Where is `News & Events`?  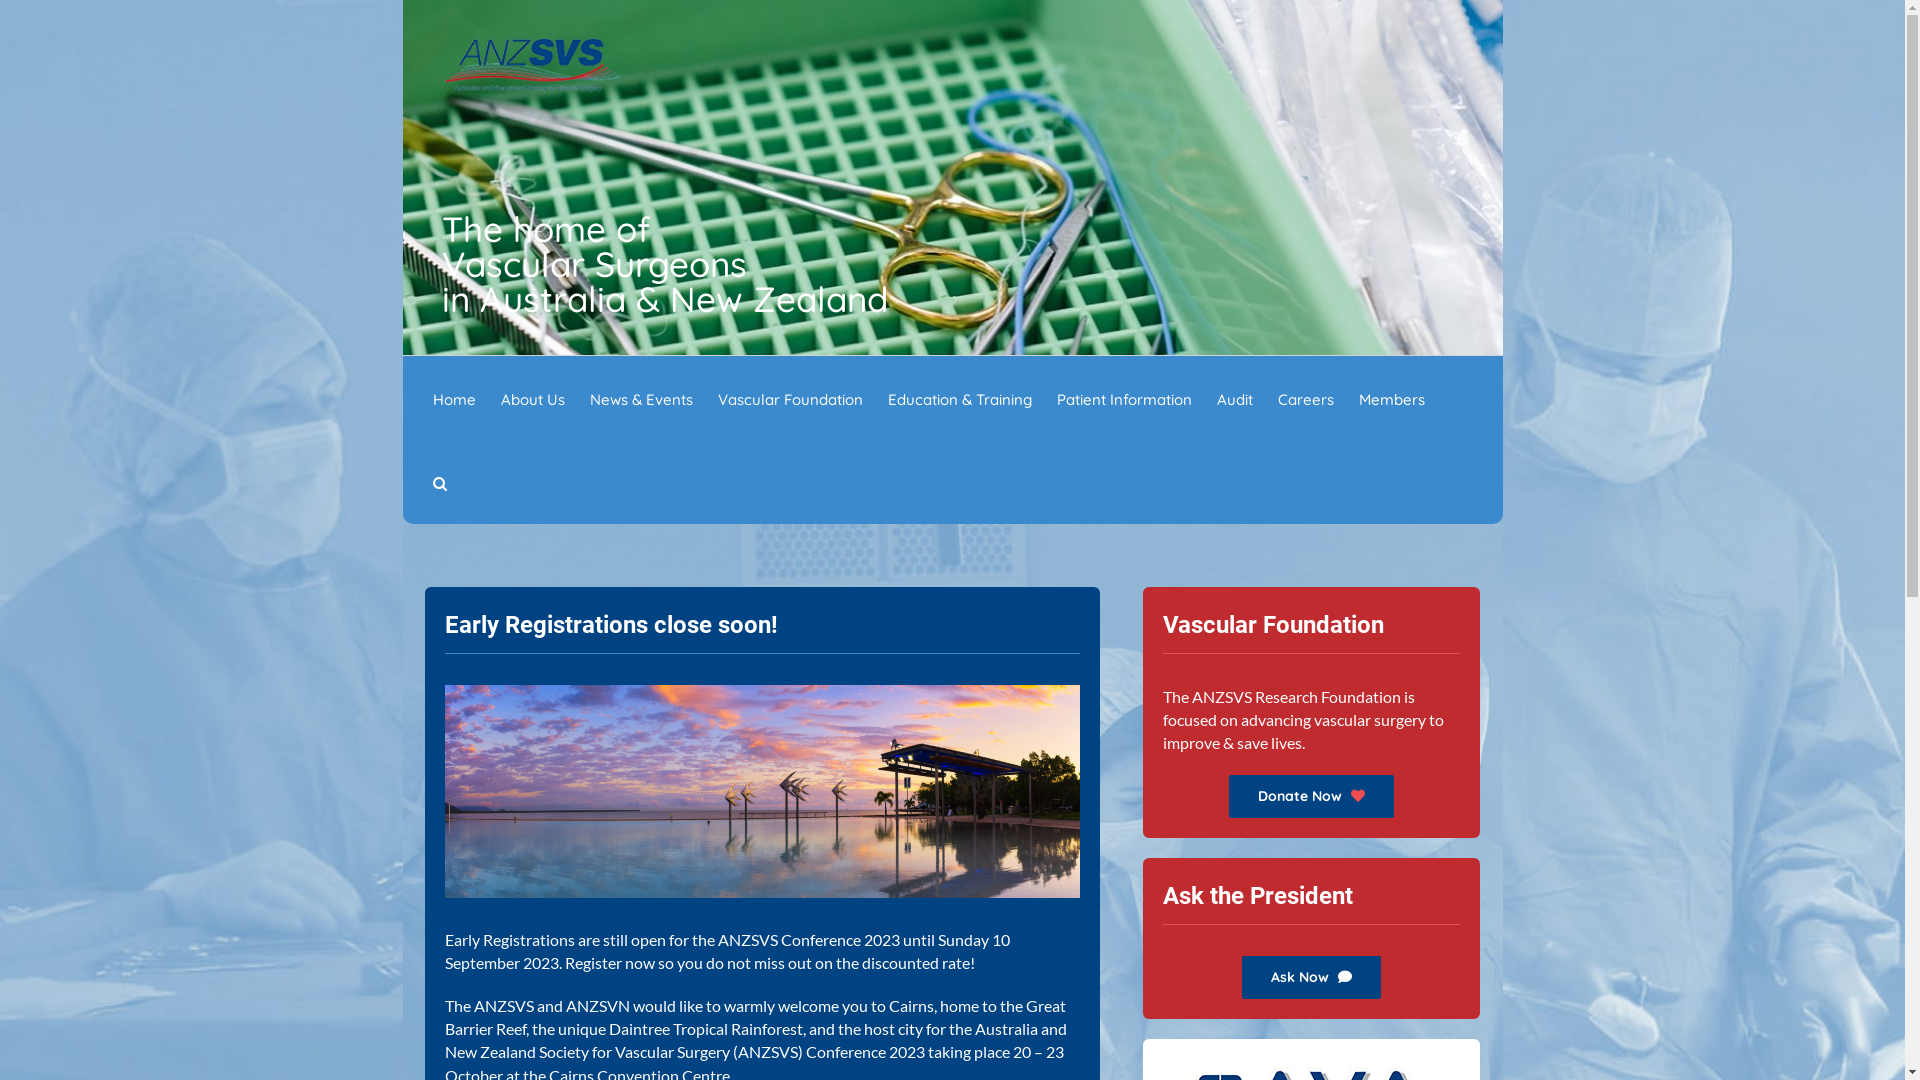 News & Events is located at coordinates (642, 398).